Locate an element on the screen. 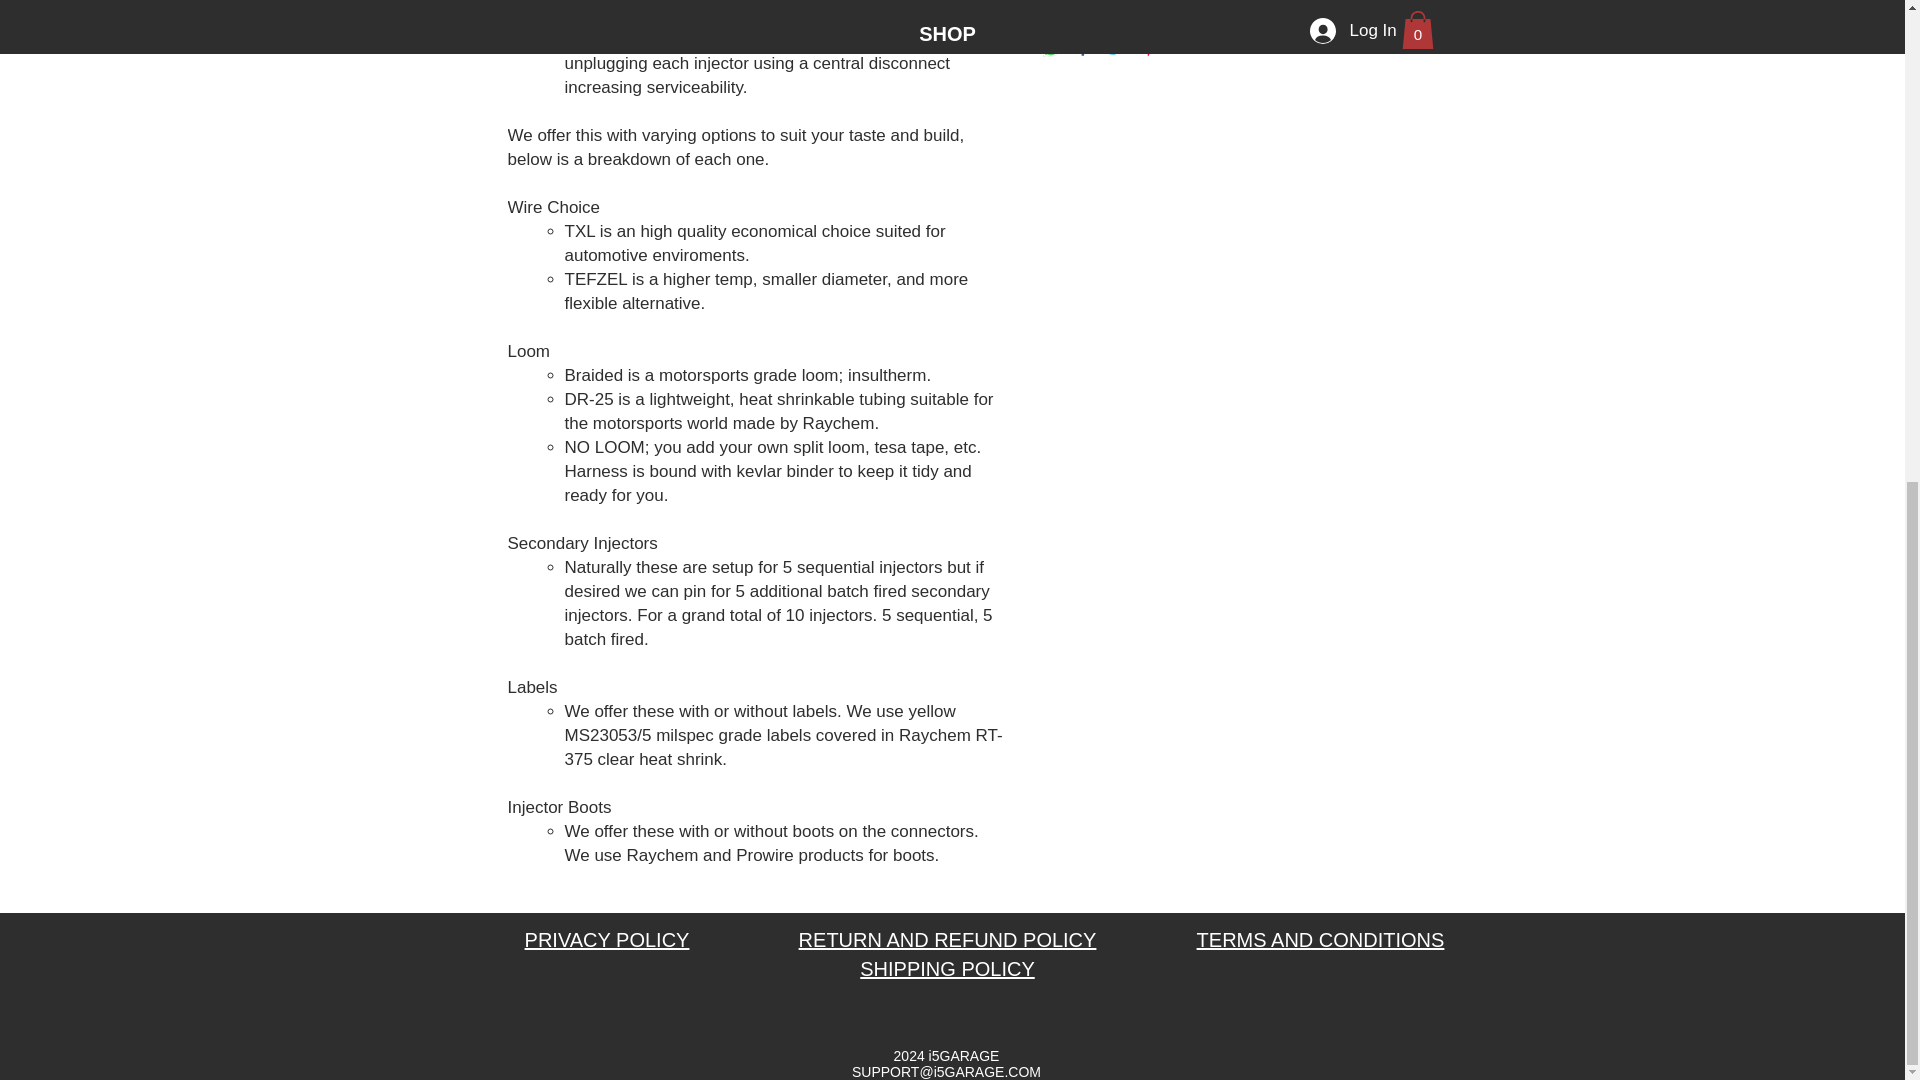 The height and width of the screenshot is (1080, 1920). SHIPPING POLICY is located at coordinates (947, 968).